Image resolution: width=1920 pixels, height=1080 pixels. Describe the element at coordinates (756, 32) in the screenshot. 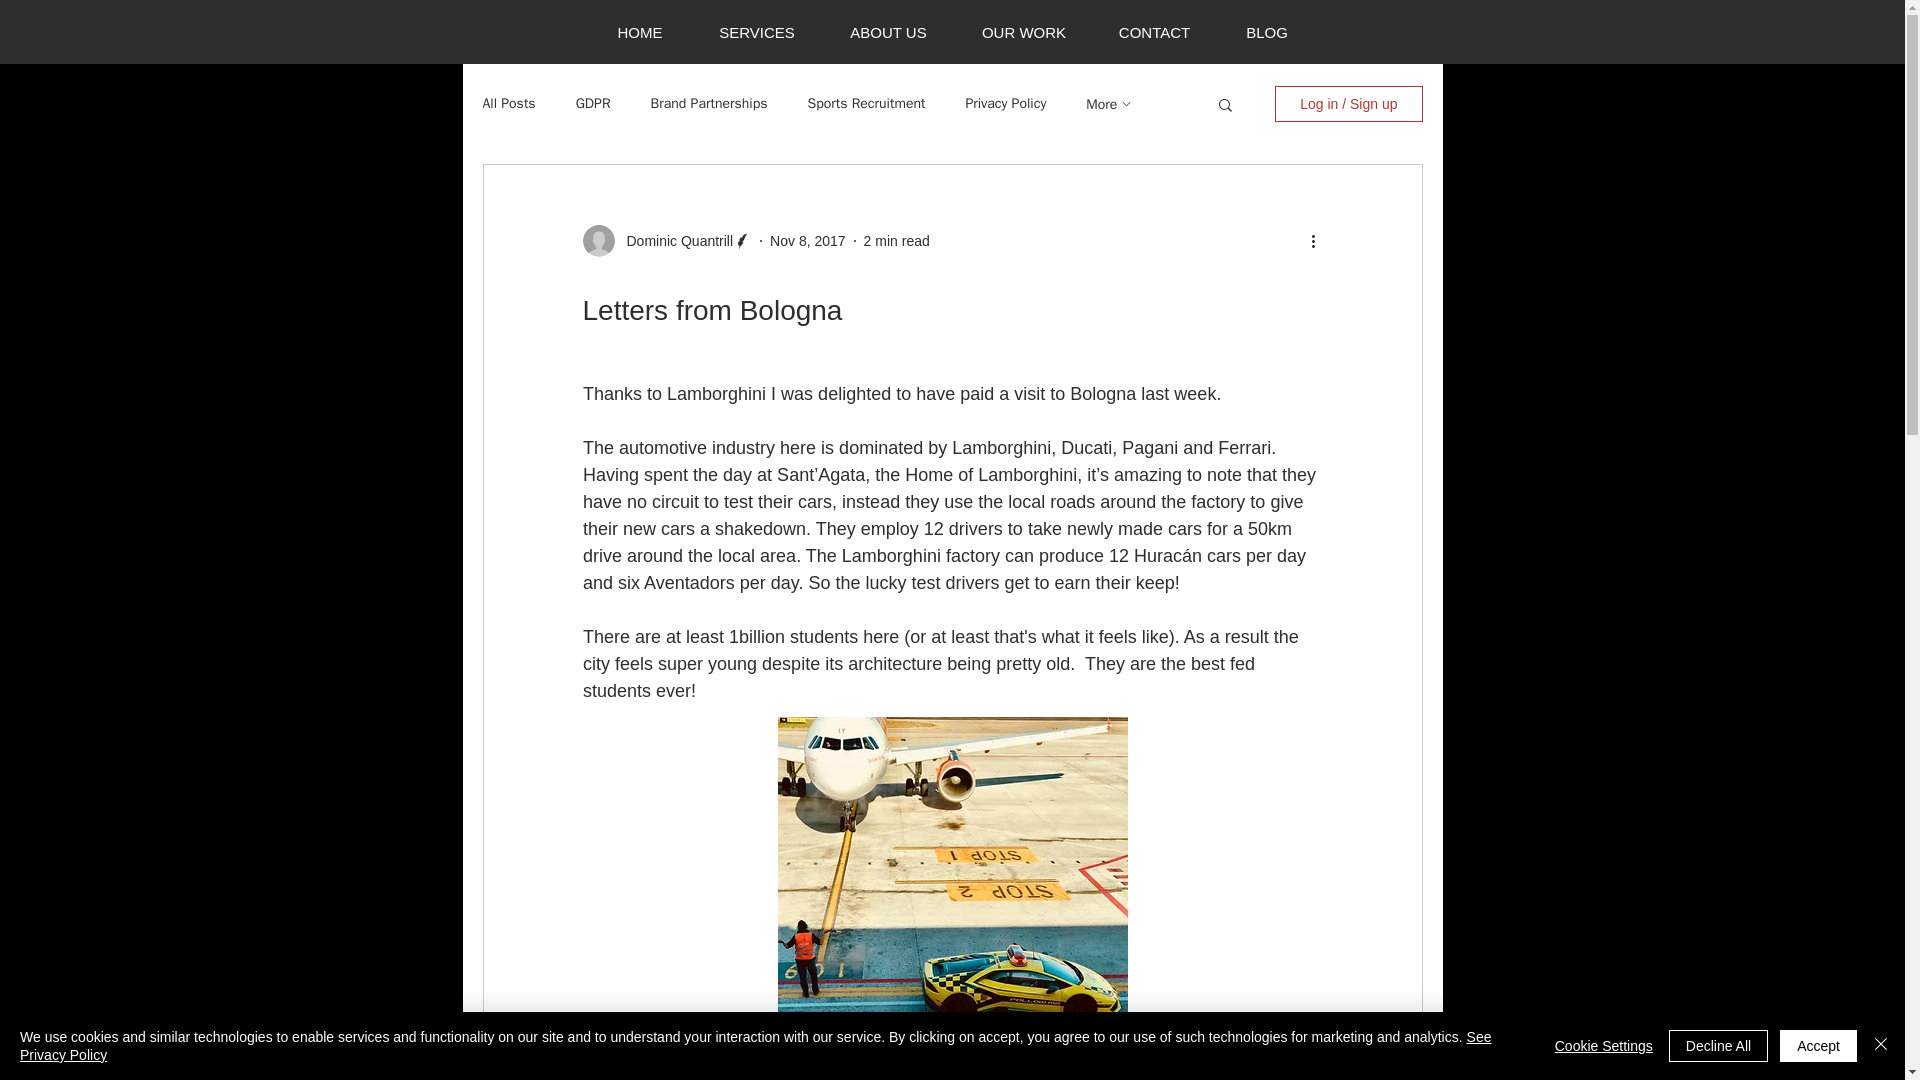

I see `SERVICES` at that location.